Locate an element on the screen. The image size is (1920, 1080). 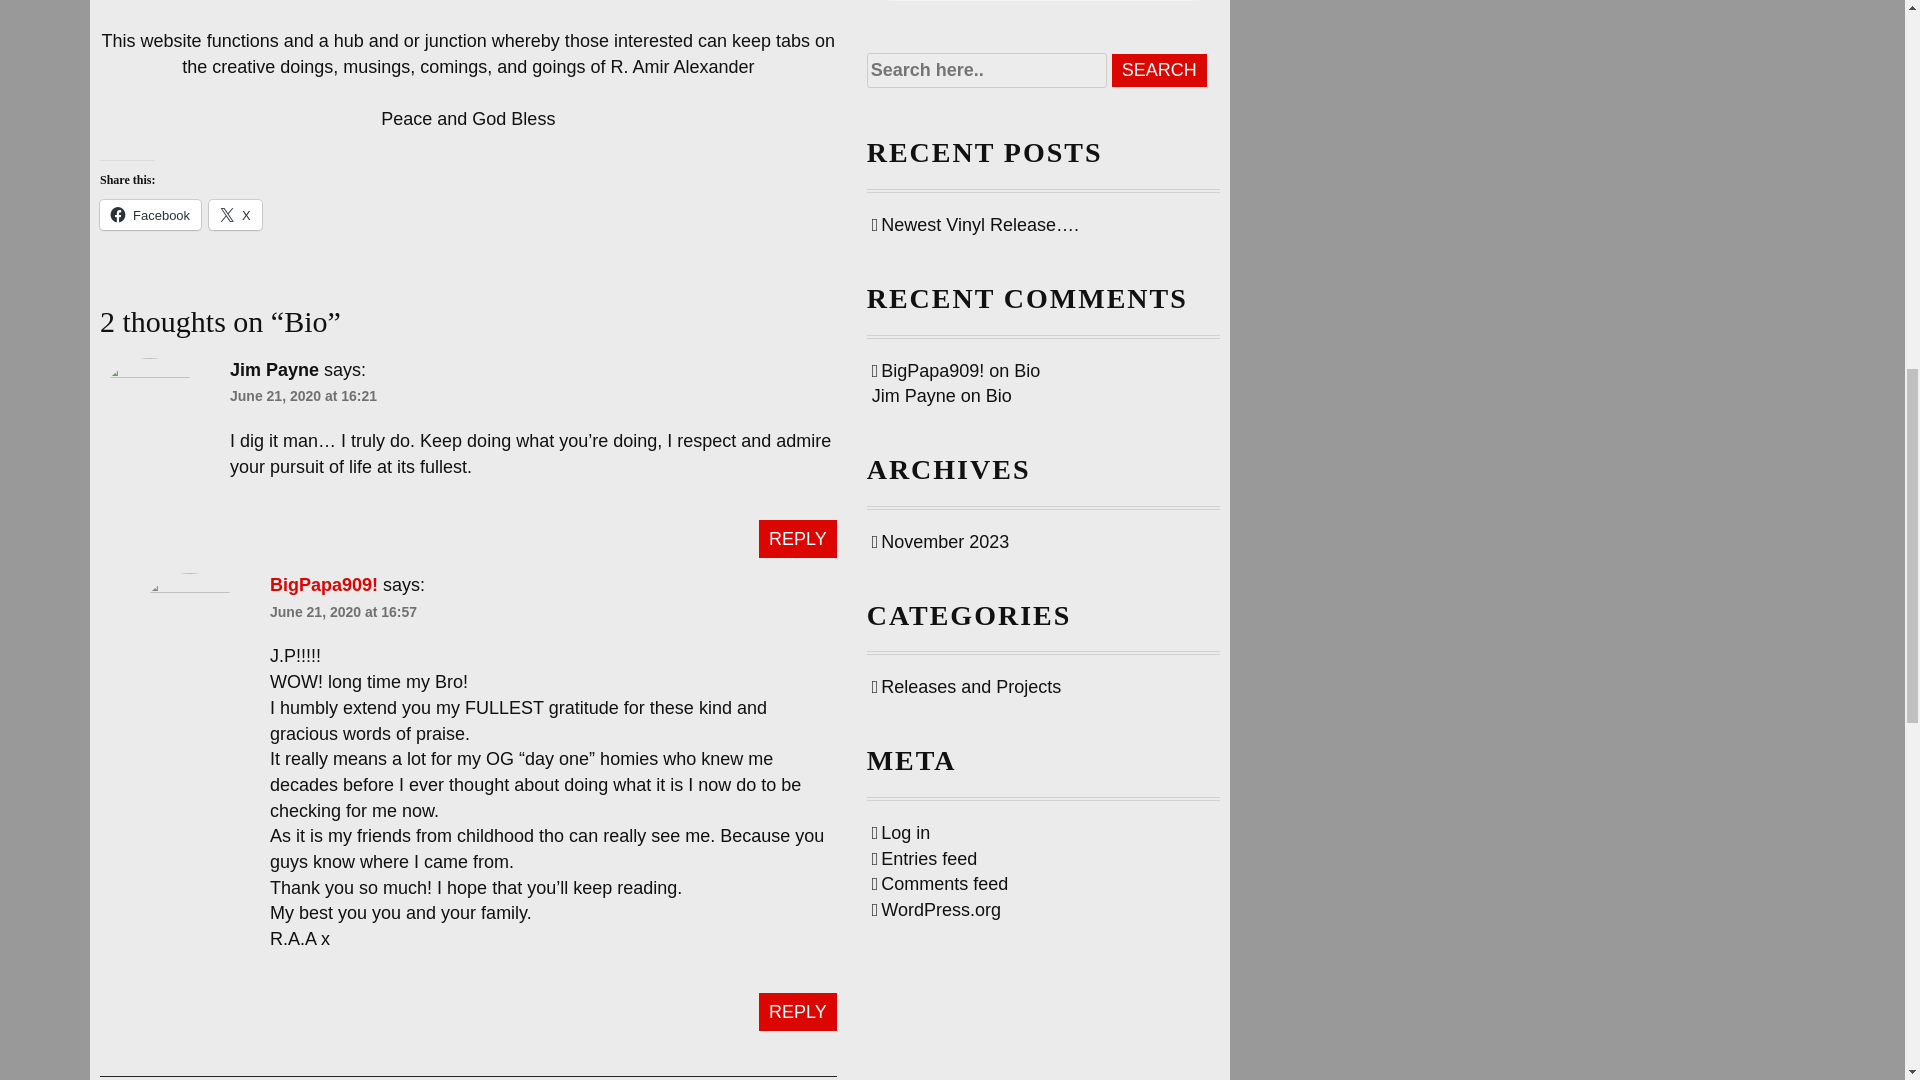
REPLY is located at coordinates (798, 1012).